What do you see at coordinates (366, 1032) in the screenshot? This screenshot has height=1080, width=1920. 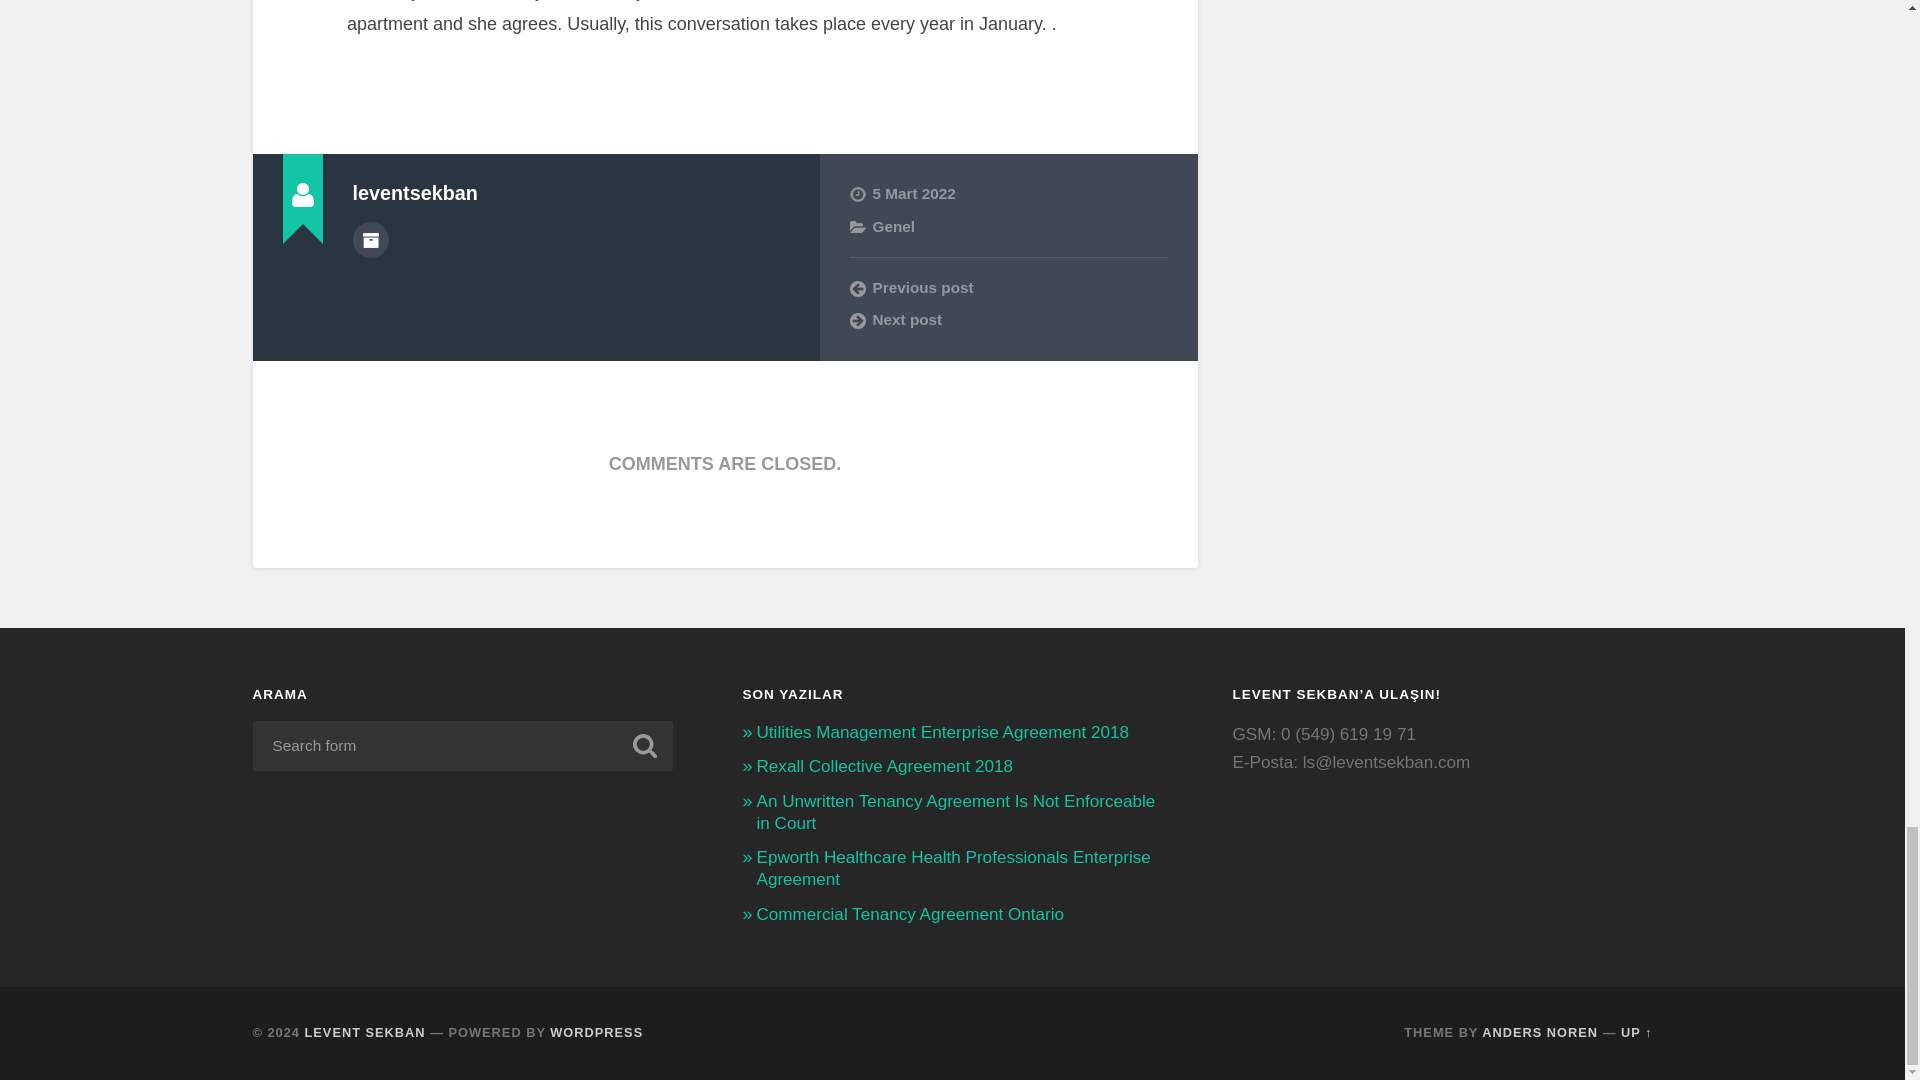 I see `LEVENT SEKBAN` at bounding box center [366, 1032].